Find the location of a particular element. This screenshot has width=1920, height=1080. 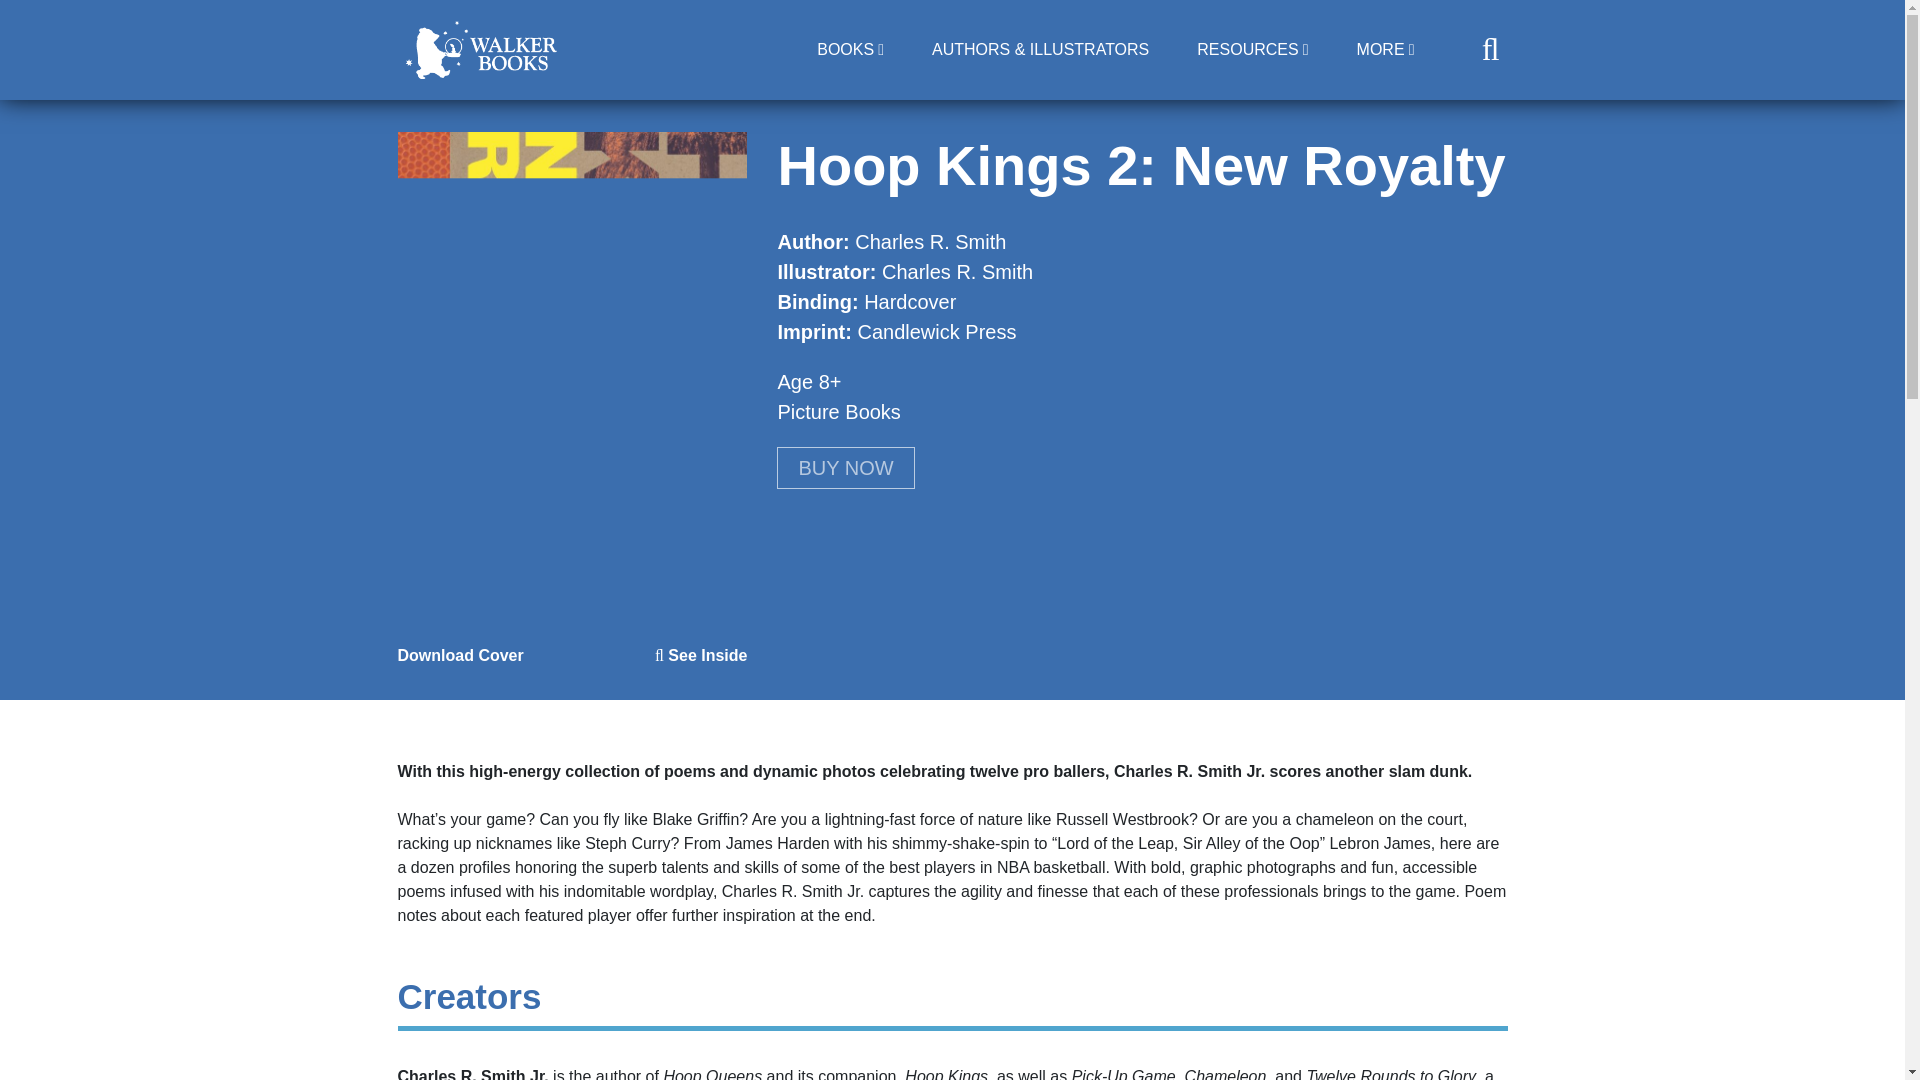

Search is located at coordinates (1188, 140).